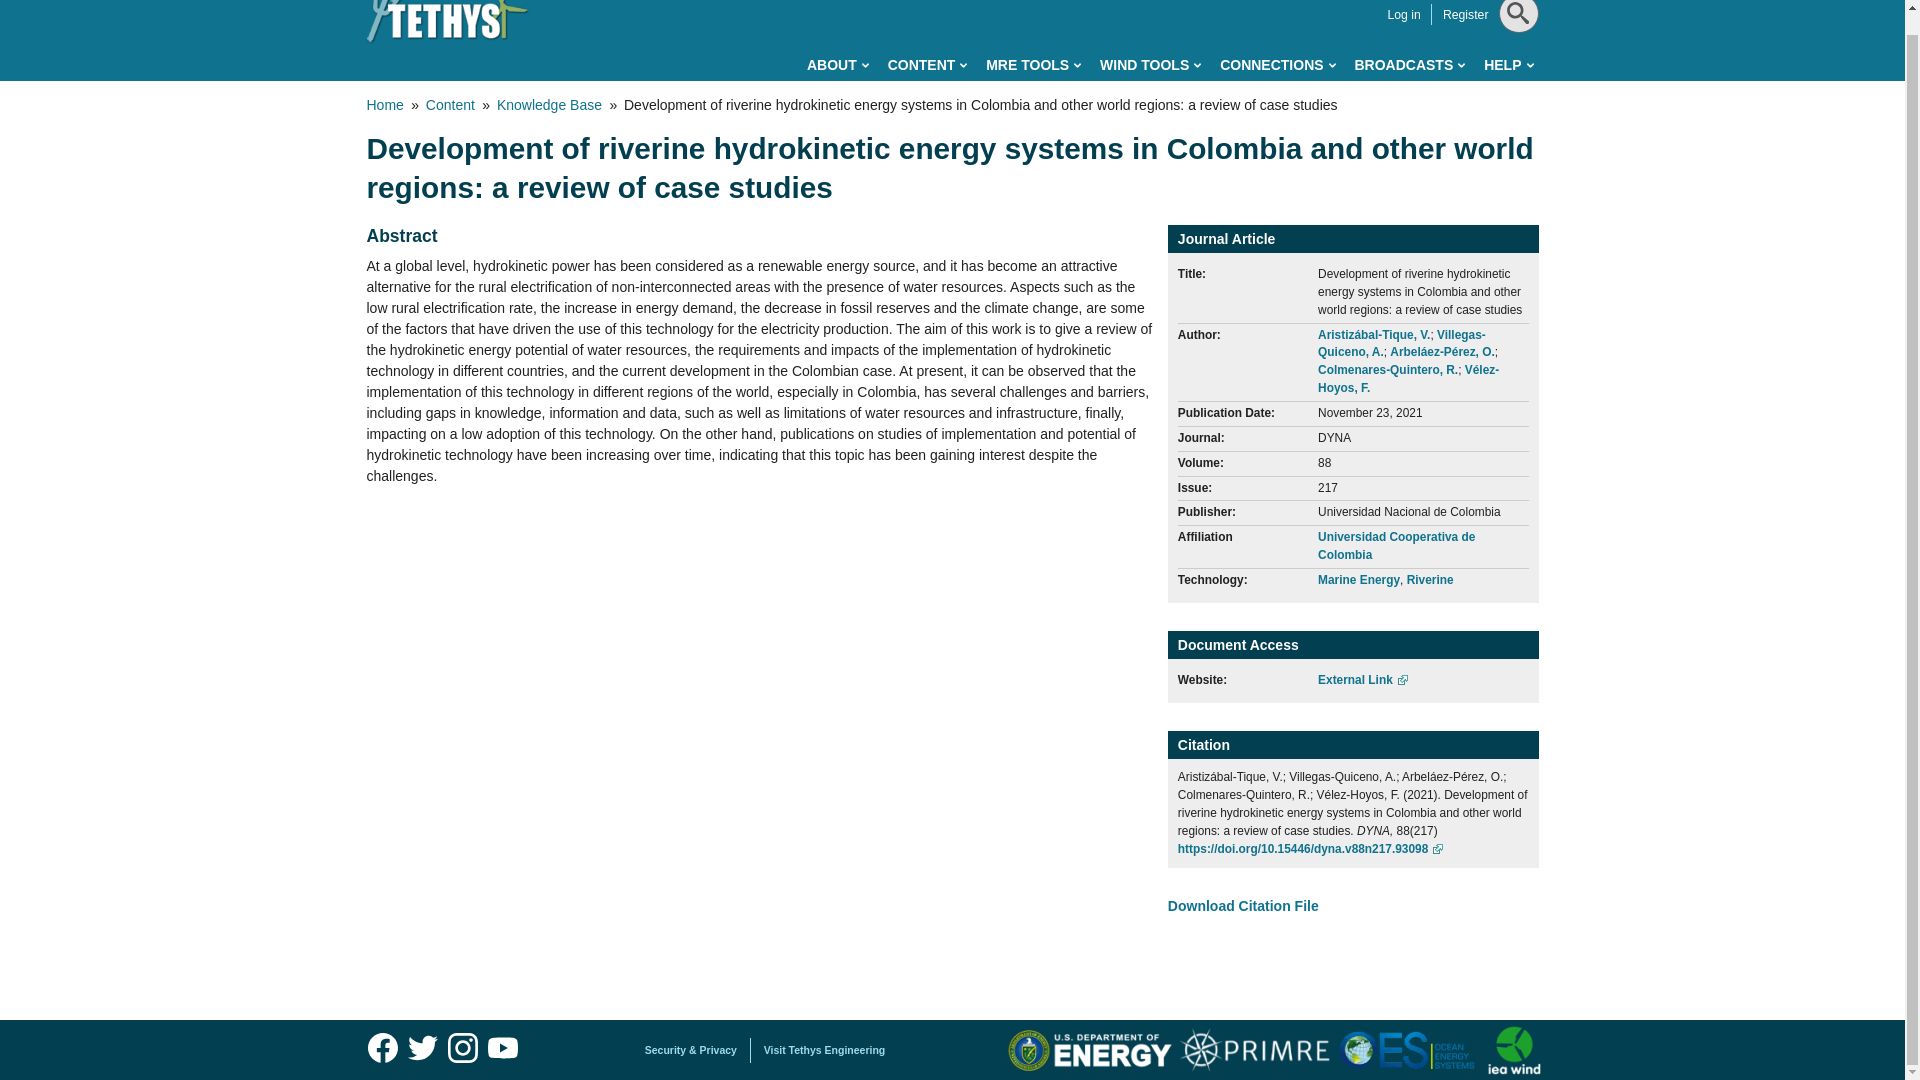 Image resolution: width=1920 pixels, height=1080 pixels. I want to click on WIND TOOLS, so click(1150, 65).